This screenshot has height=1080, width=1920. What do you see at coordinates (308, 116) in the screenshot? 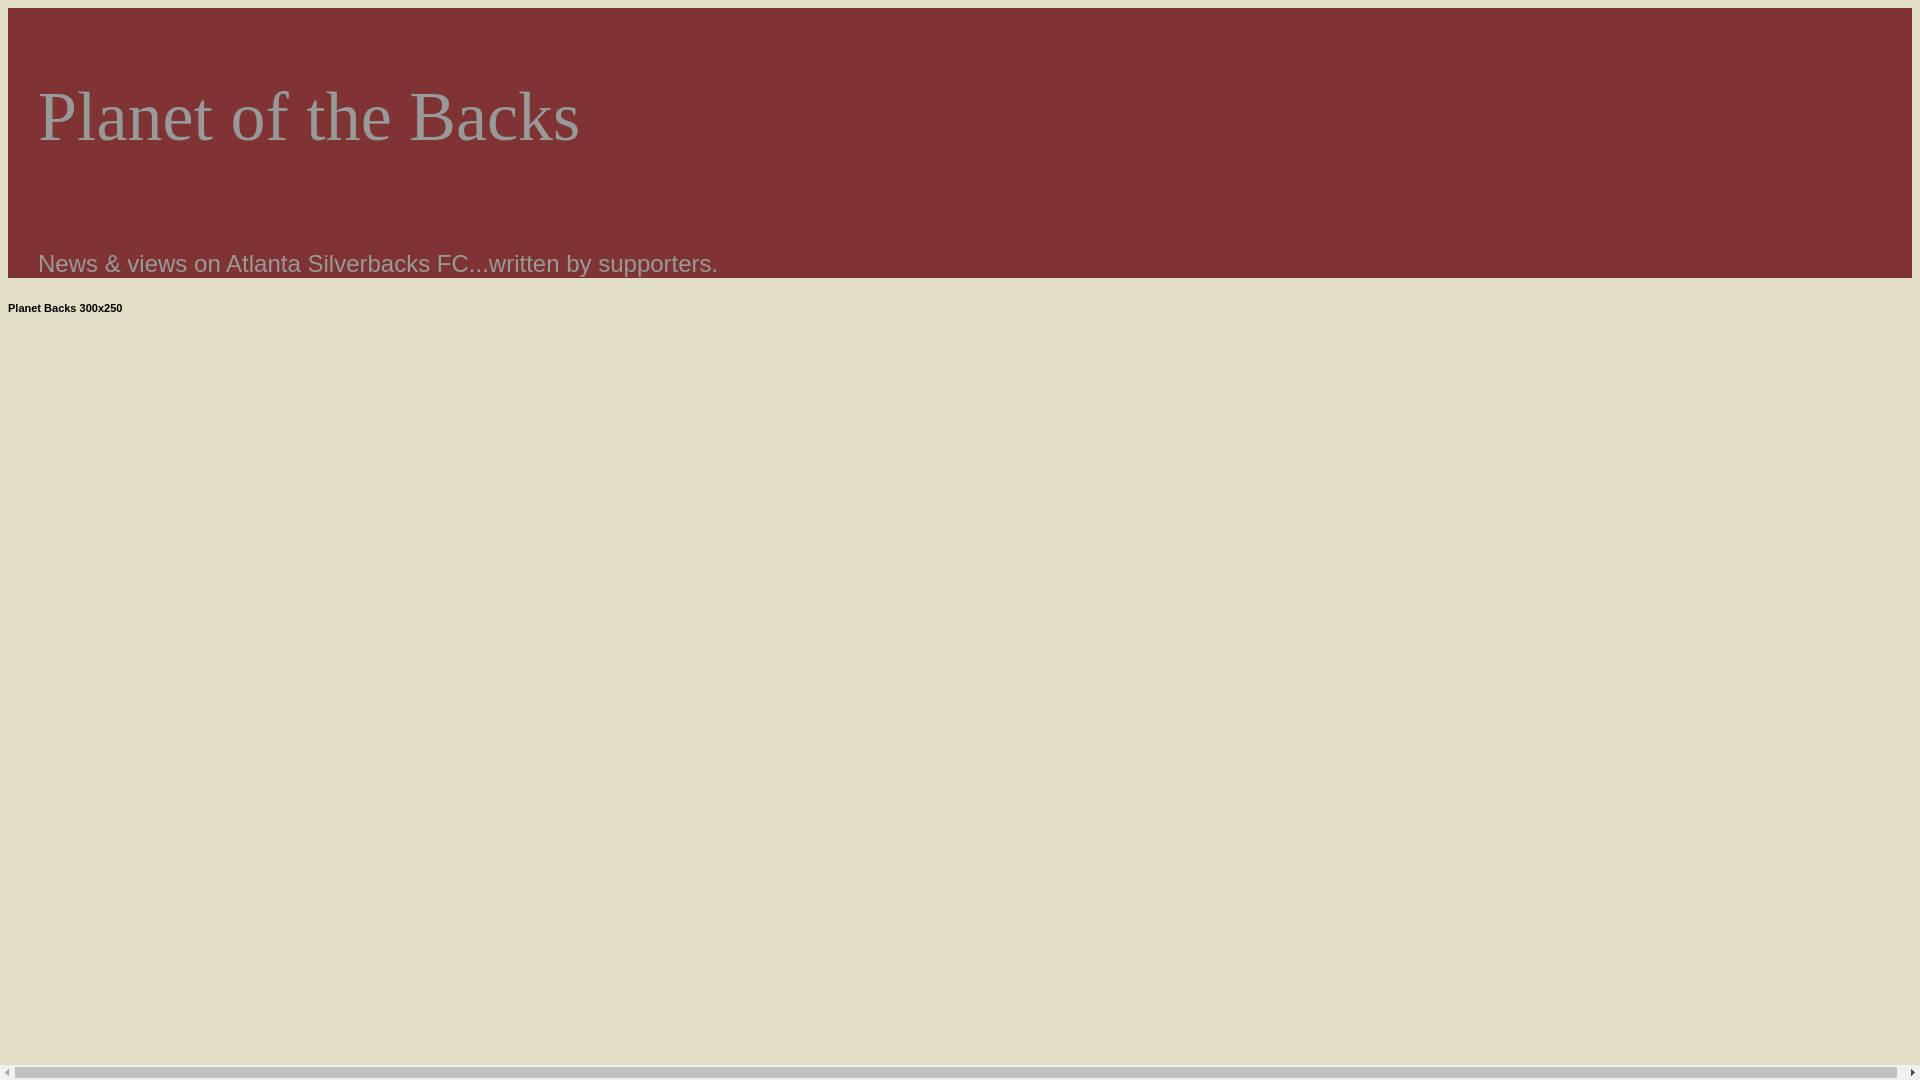
I see `Planet of the Backs` at bounding box center [308, 116].